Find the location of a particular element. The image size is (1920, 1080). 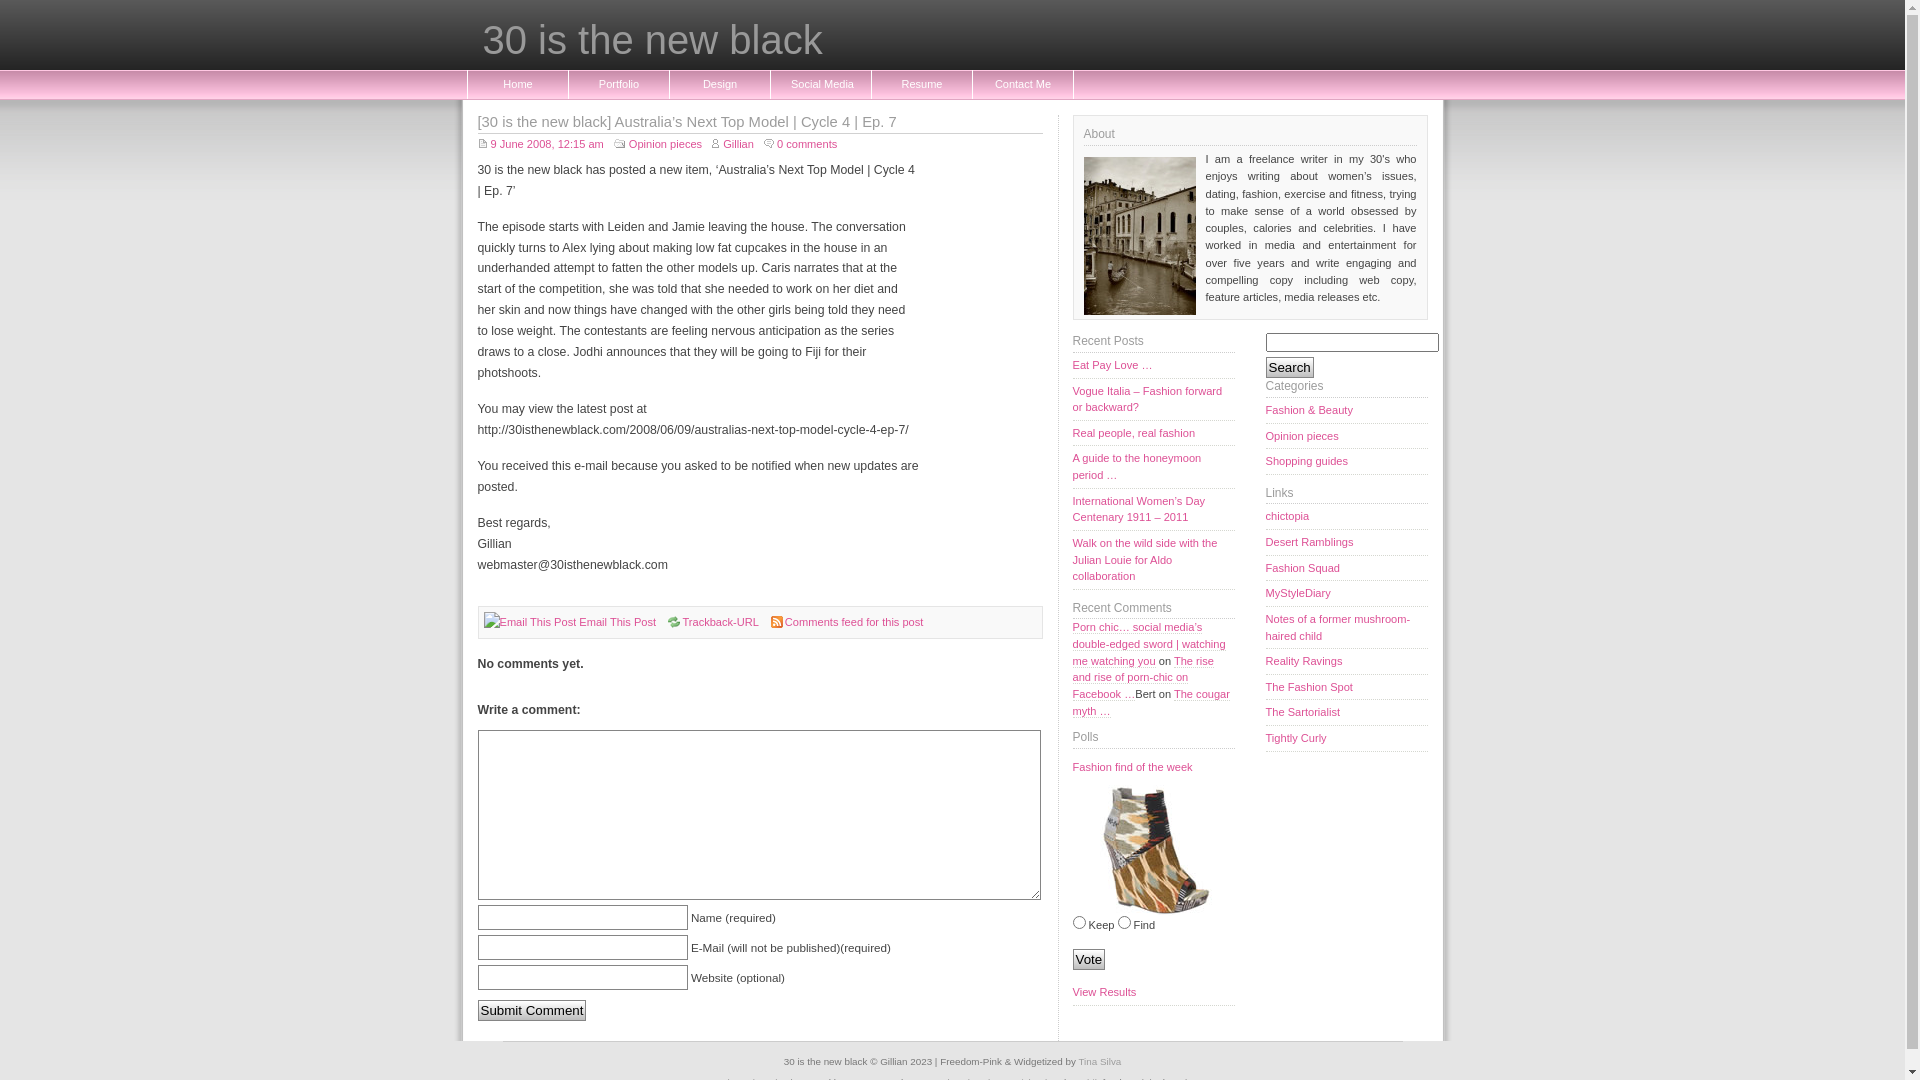

Contact Me is located at coordinates (1022, 84).